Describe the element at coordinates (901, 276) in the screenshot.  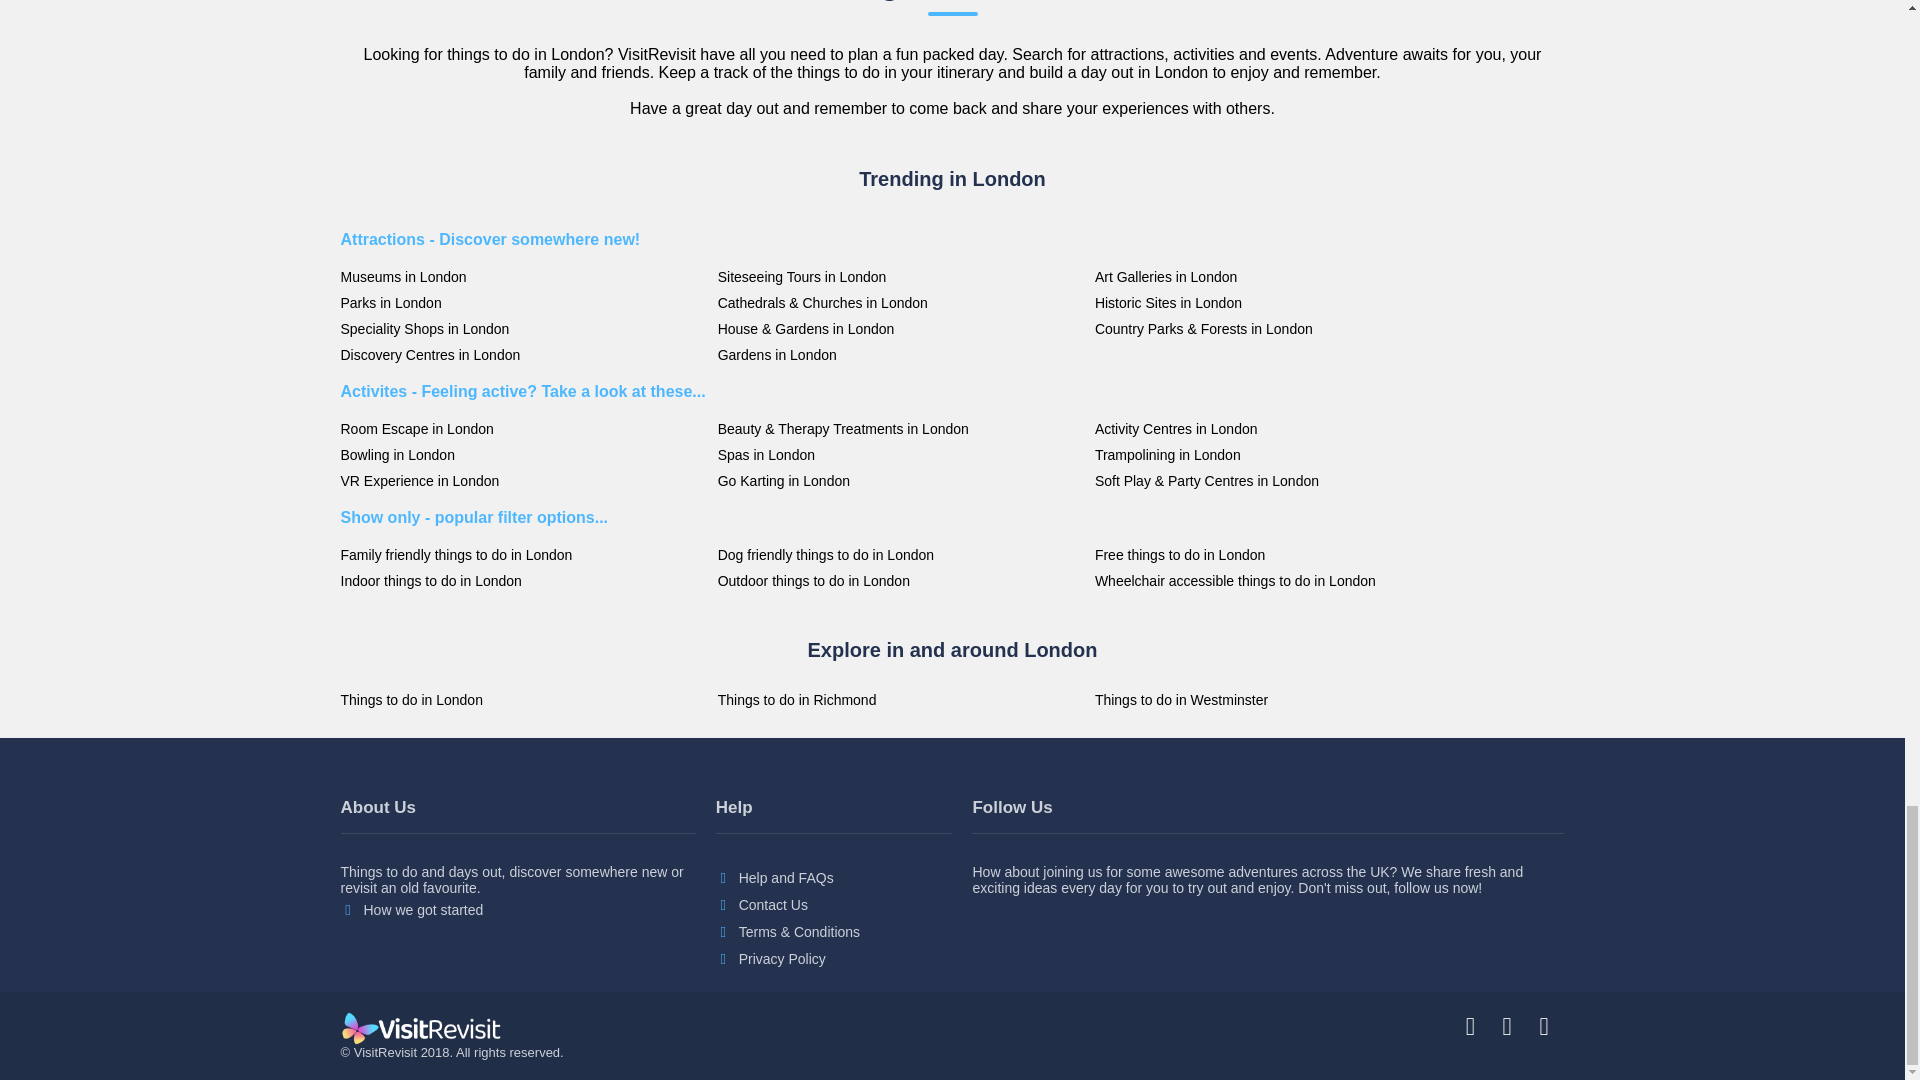
I see `Siteseeing Tours in London` at that location.